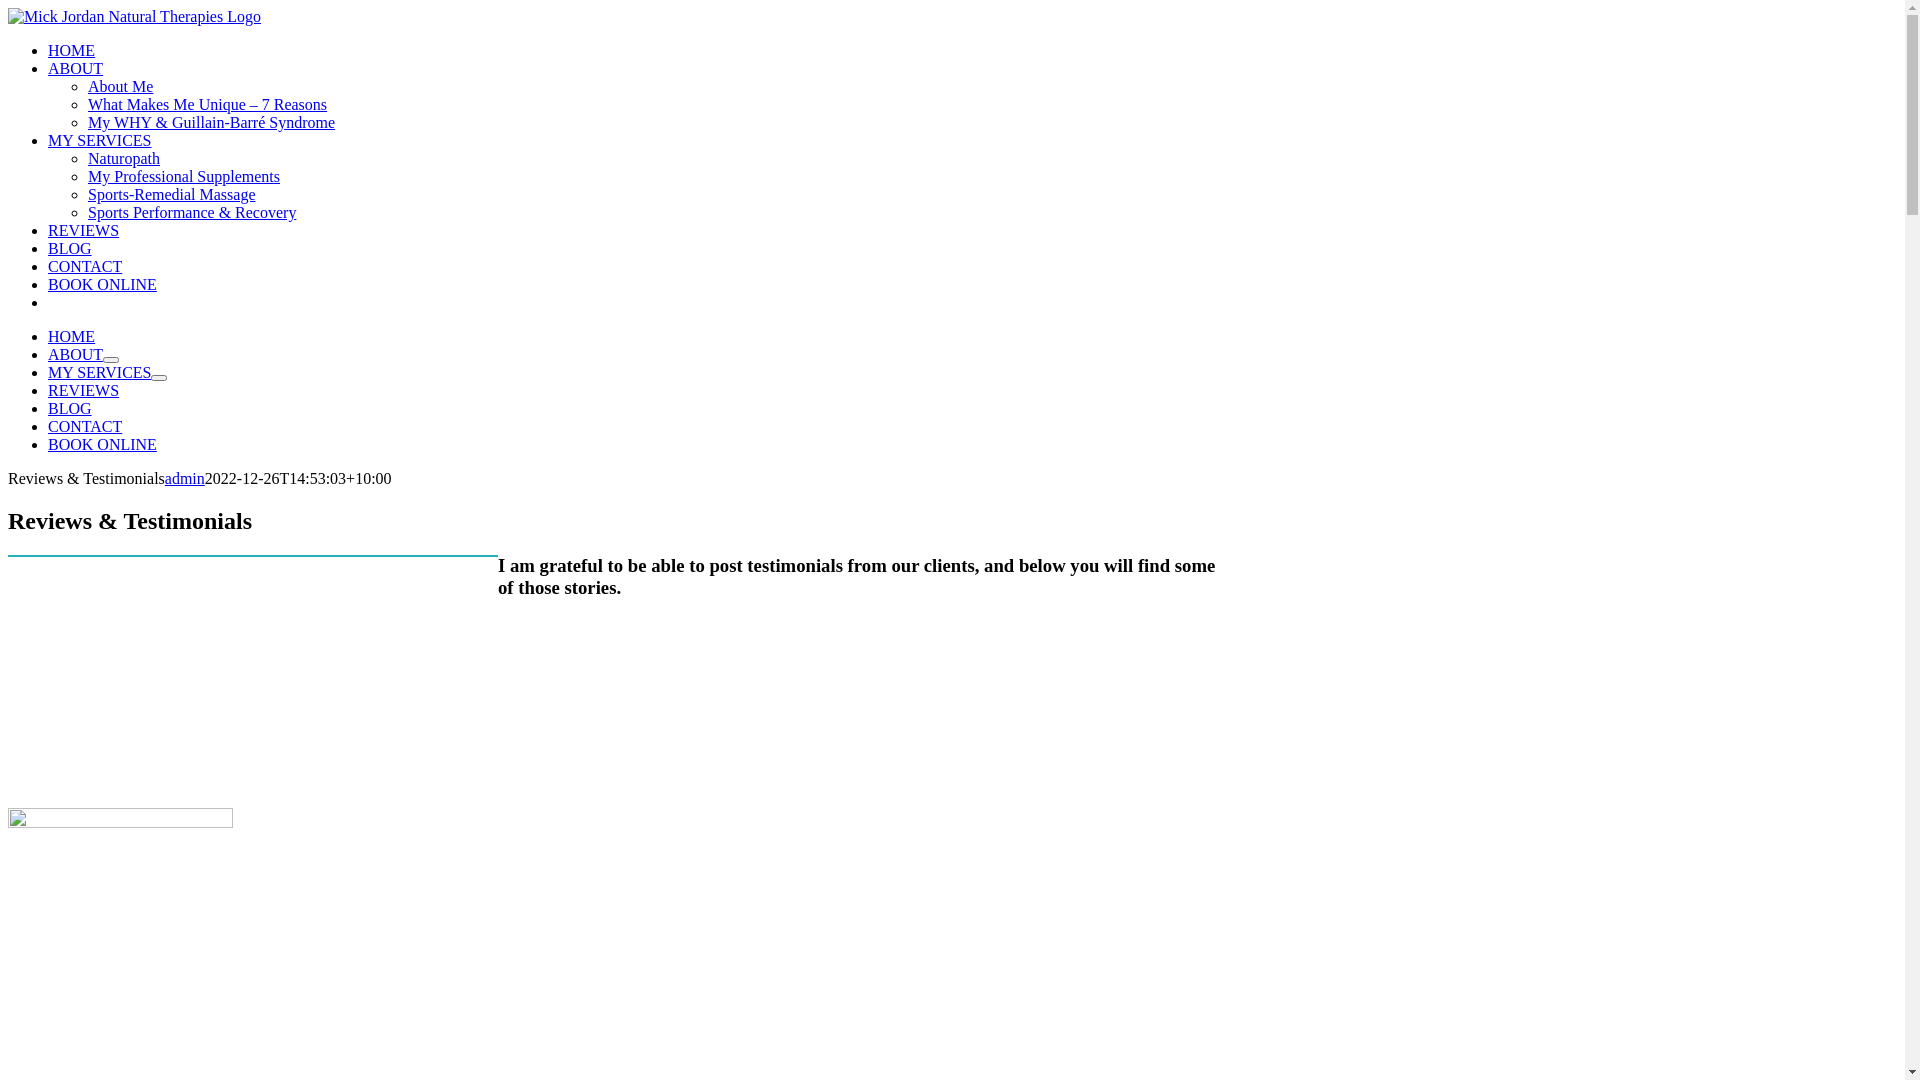  I want to click on Naturopath, so click(124, 158).